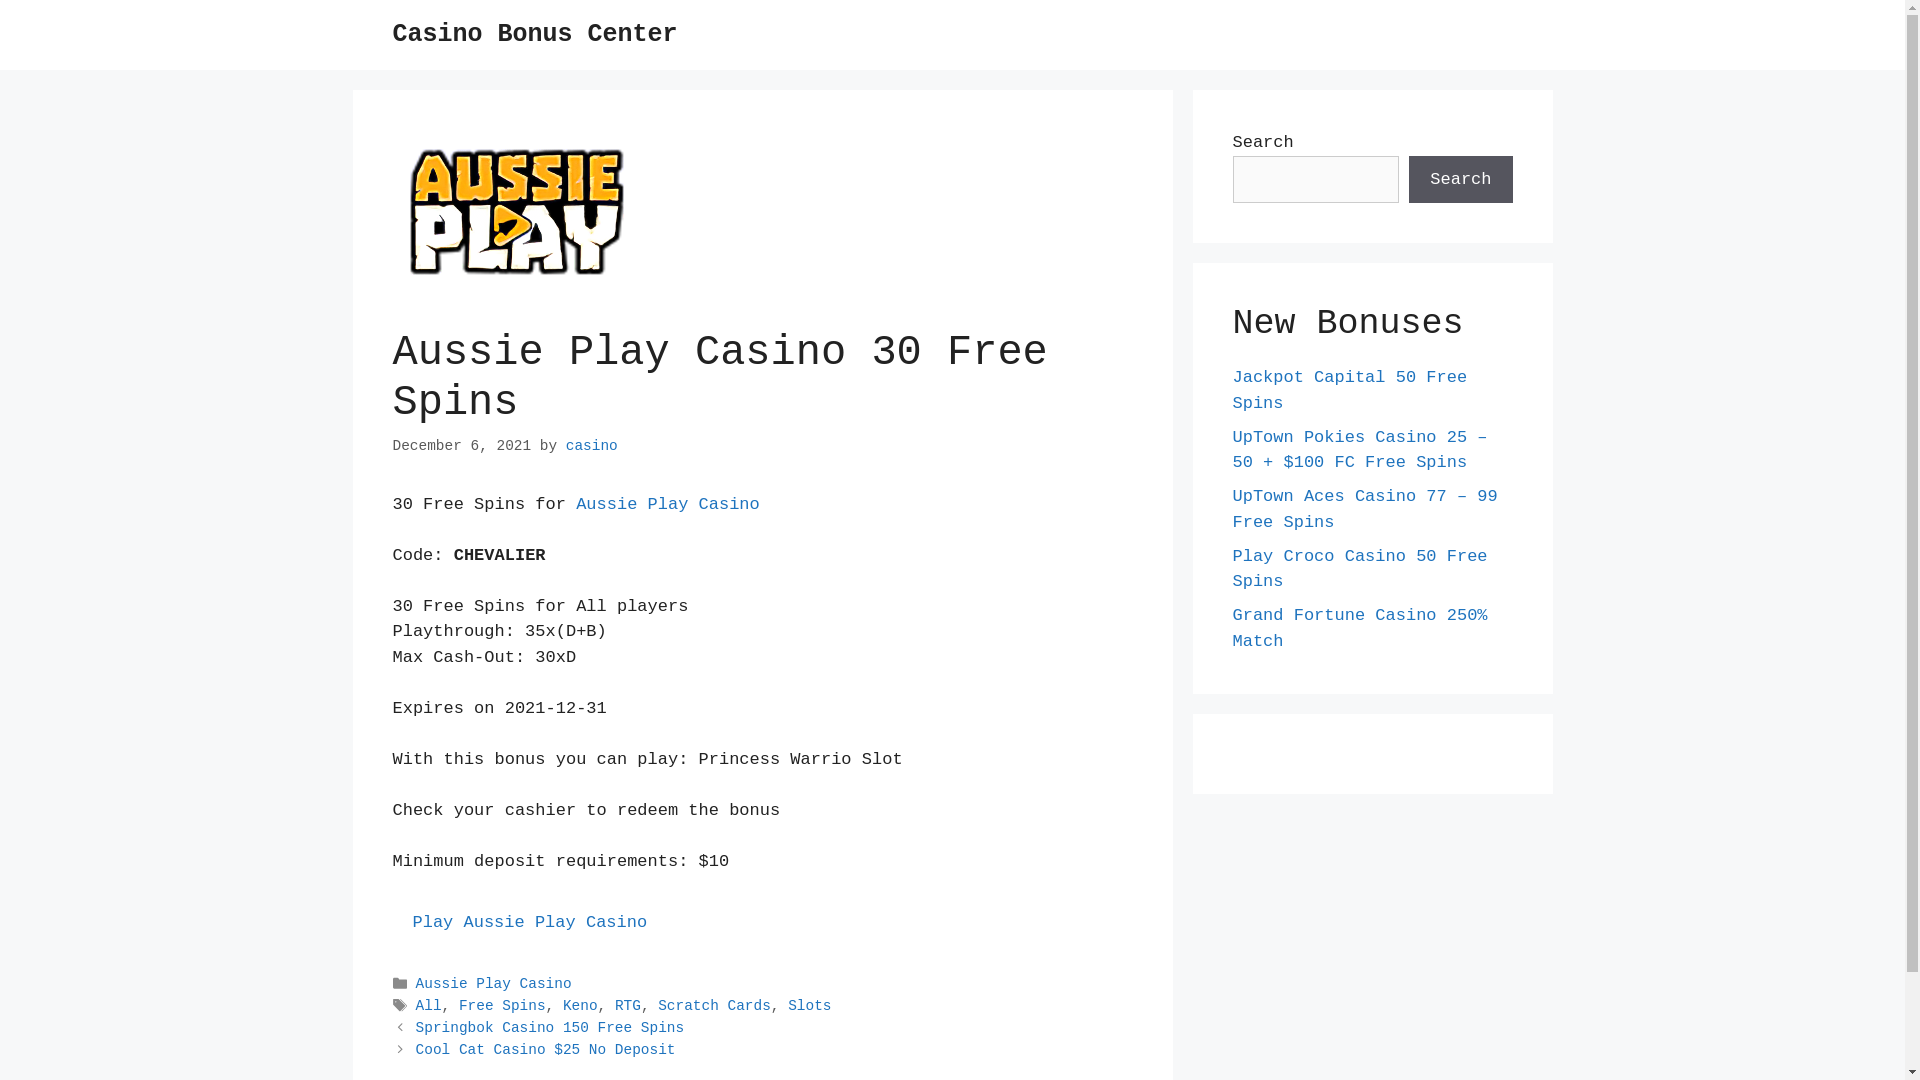 This screenshot has width=1920, height=1080. I want to click on Play Aussie Play Casino, so click(530, 922).